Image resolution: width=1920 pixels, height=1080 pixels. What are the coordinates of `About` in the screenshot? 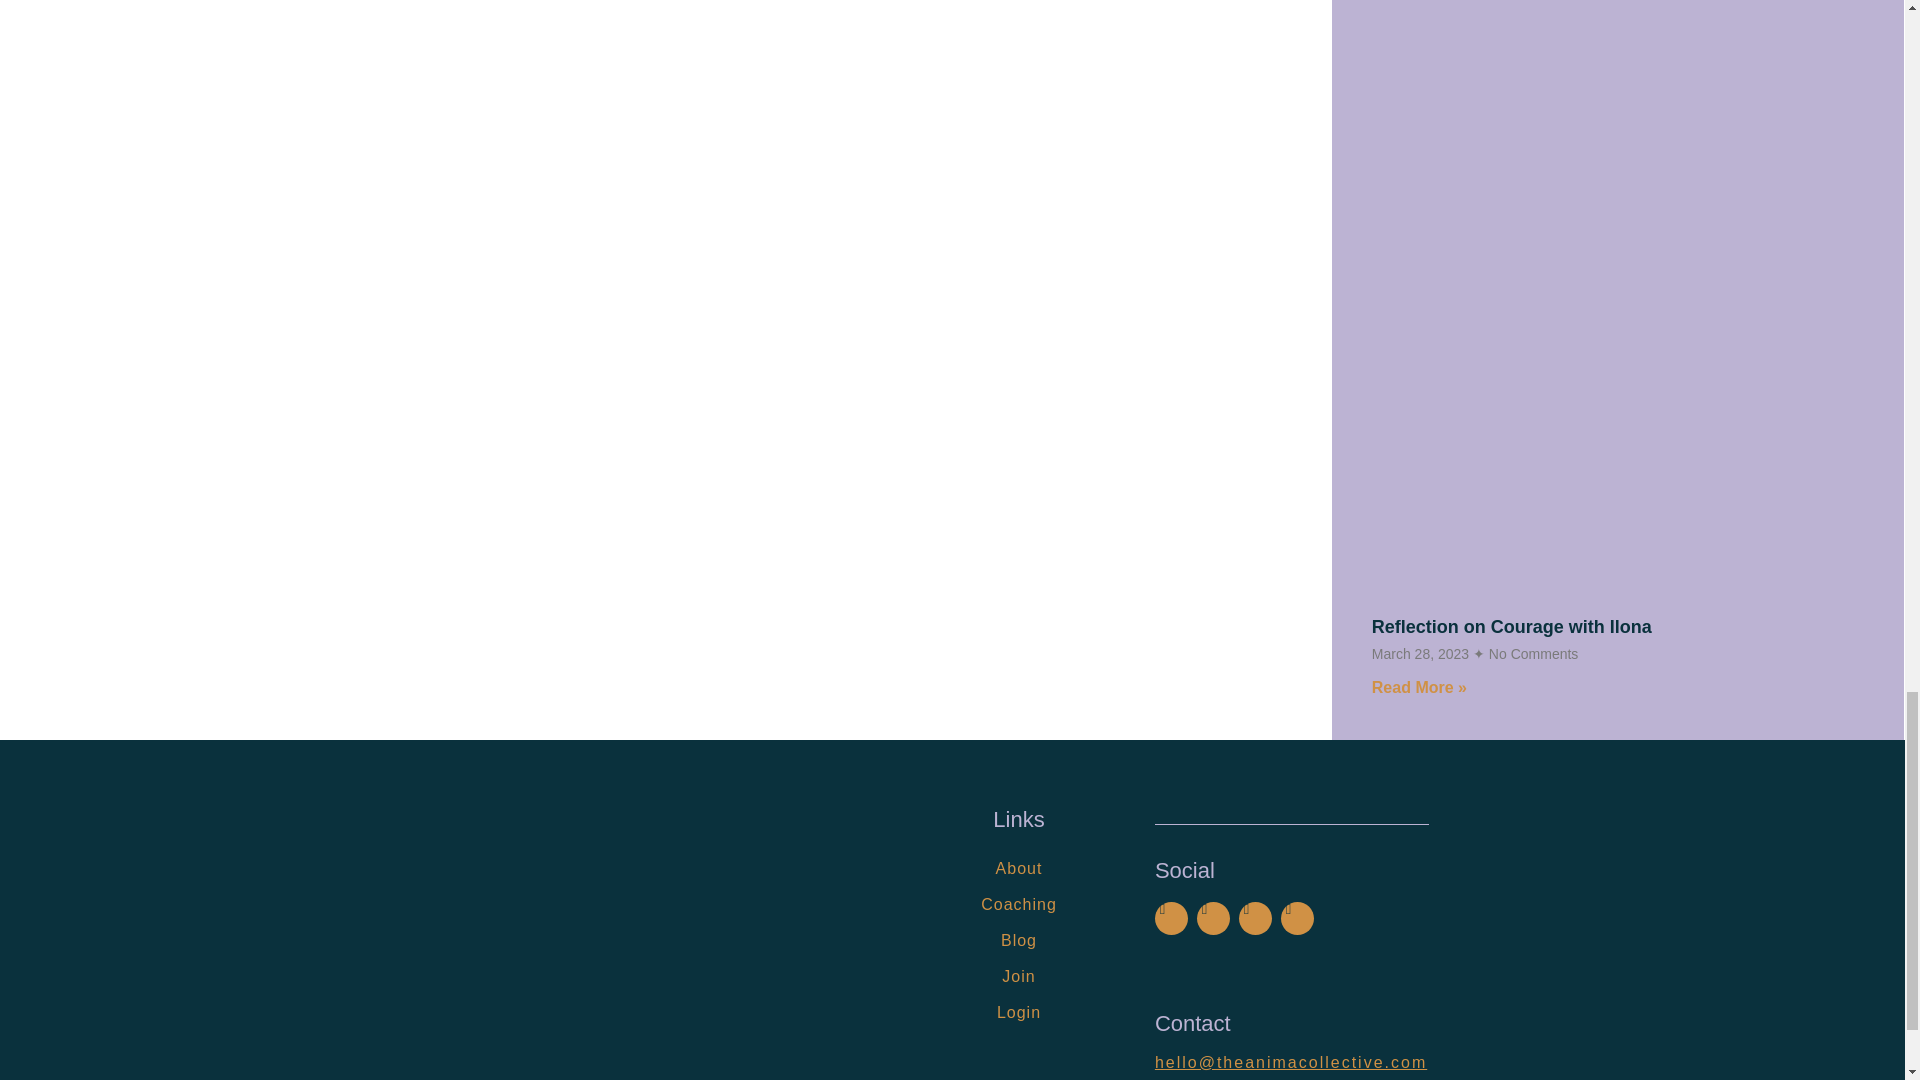 It's located at (1018, 868).